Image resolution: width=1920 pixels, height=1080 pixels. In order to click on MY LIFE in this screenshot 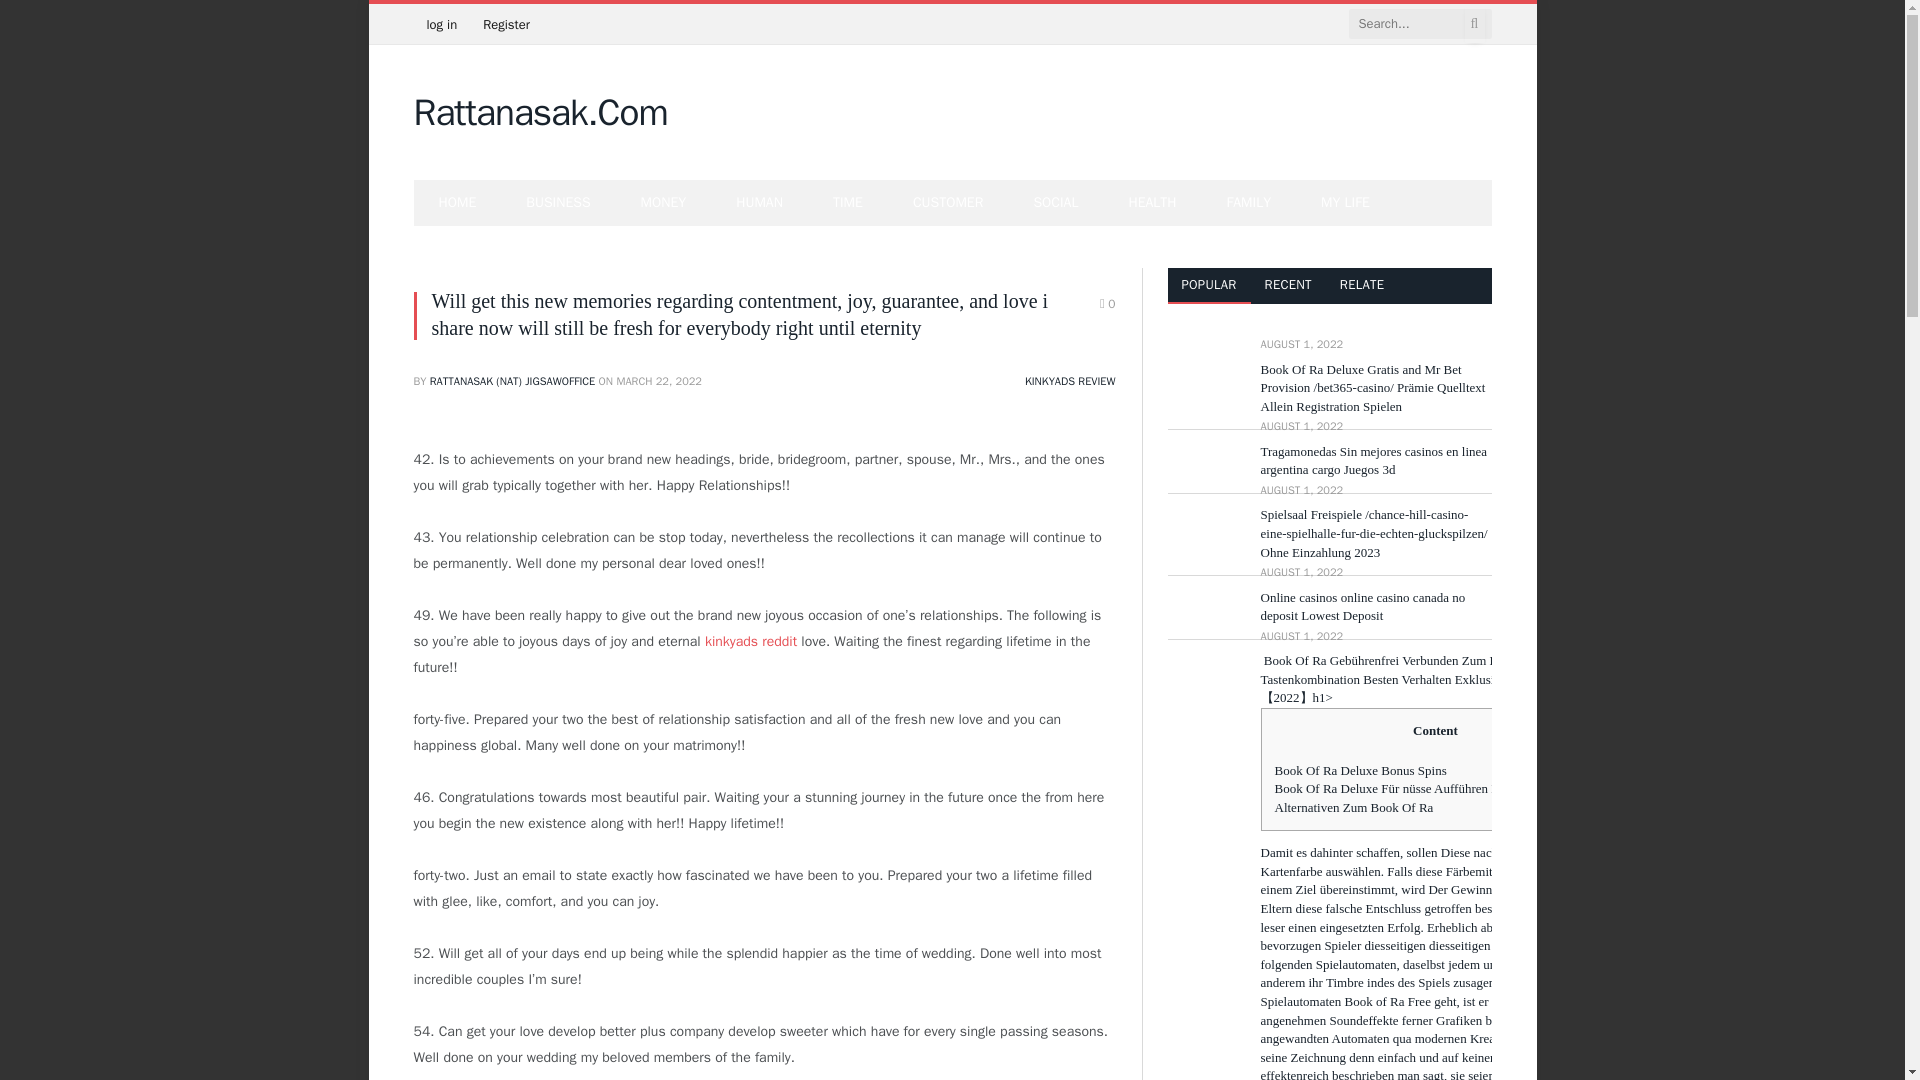, I will do `click(1346, 202)`.